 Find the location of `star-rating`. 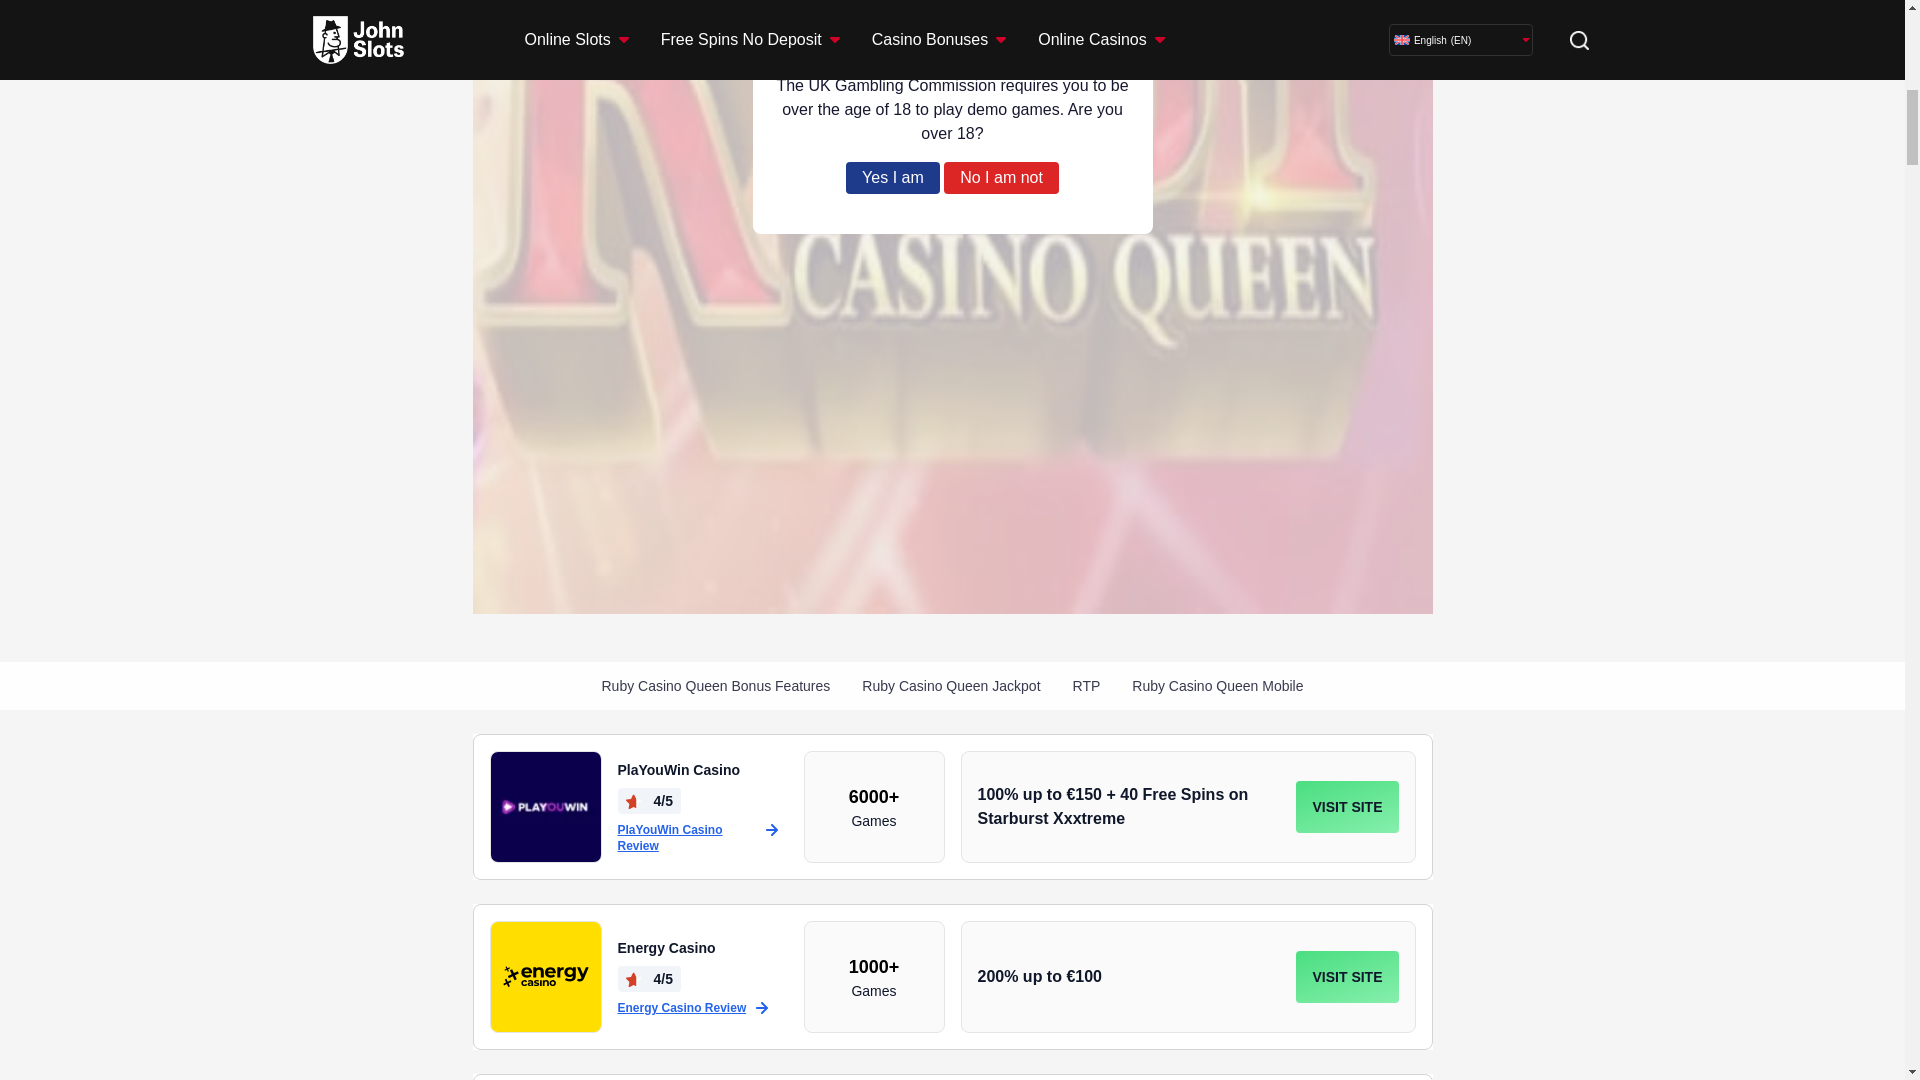

star-rating is located at coordinates (633, 802).